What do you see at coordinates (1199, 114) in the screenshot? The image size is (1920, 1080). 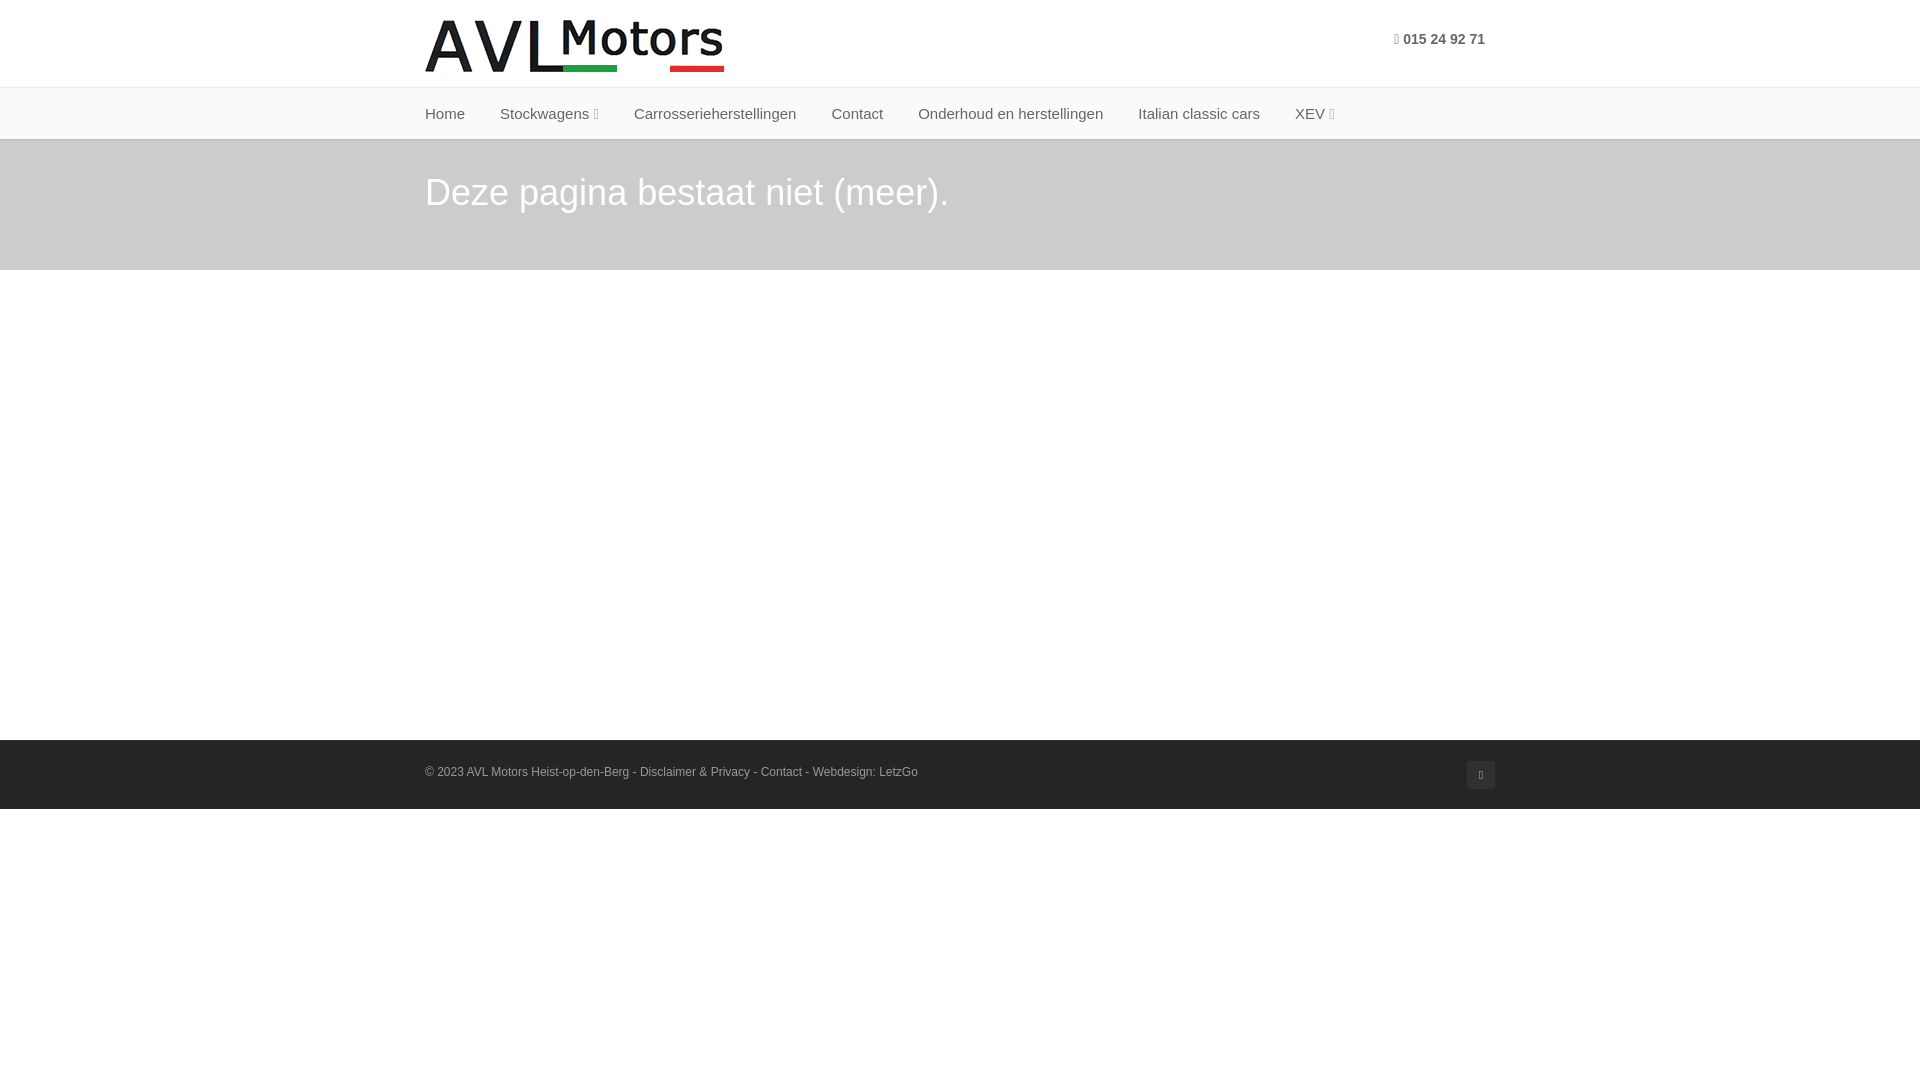 I see `Italian classic cars` at bounding box center [1199, 114].